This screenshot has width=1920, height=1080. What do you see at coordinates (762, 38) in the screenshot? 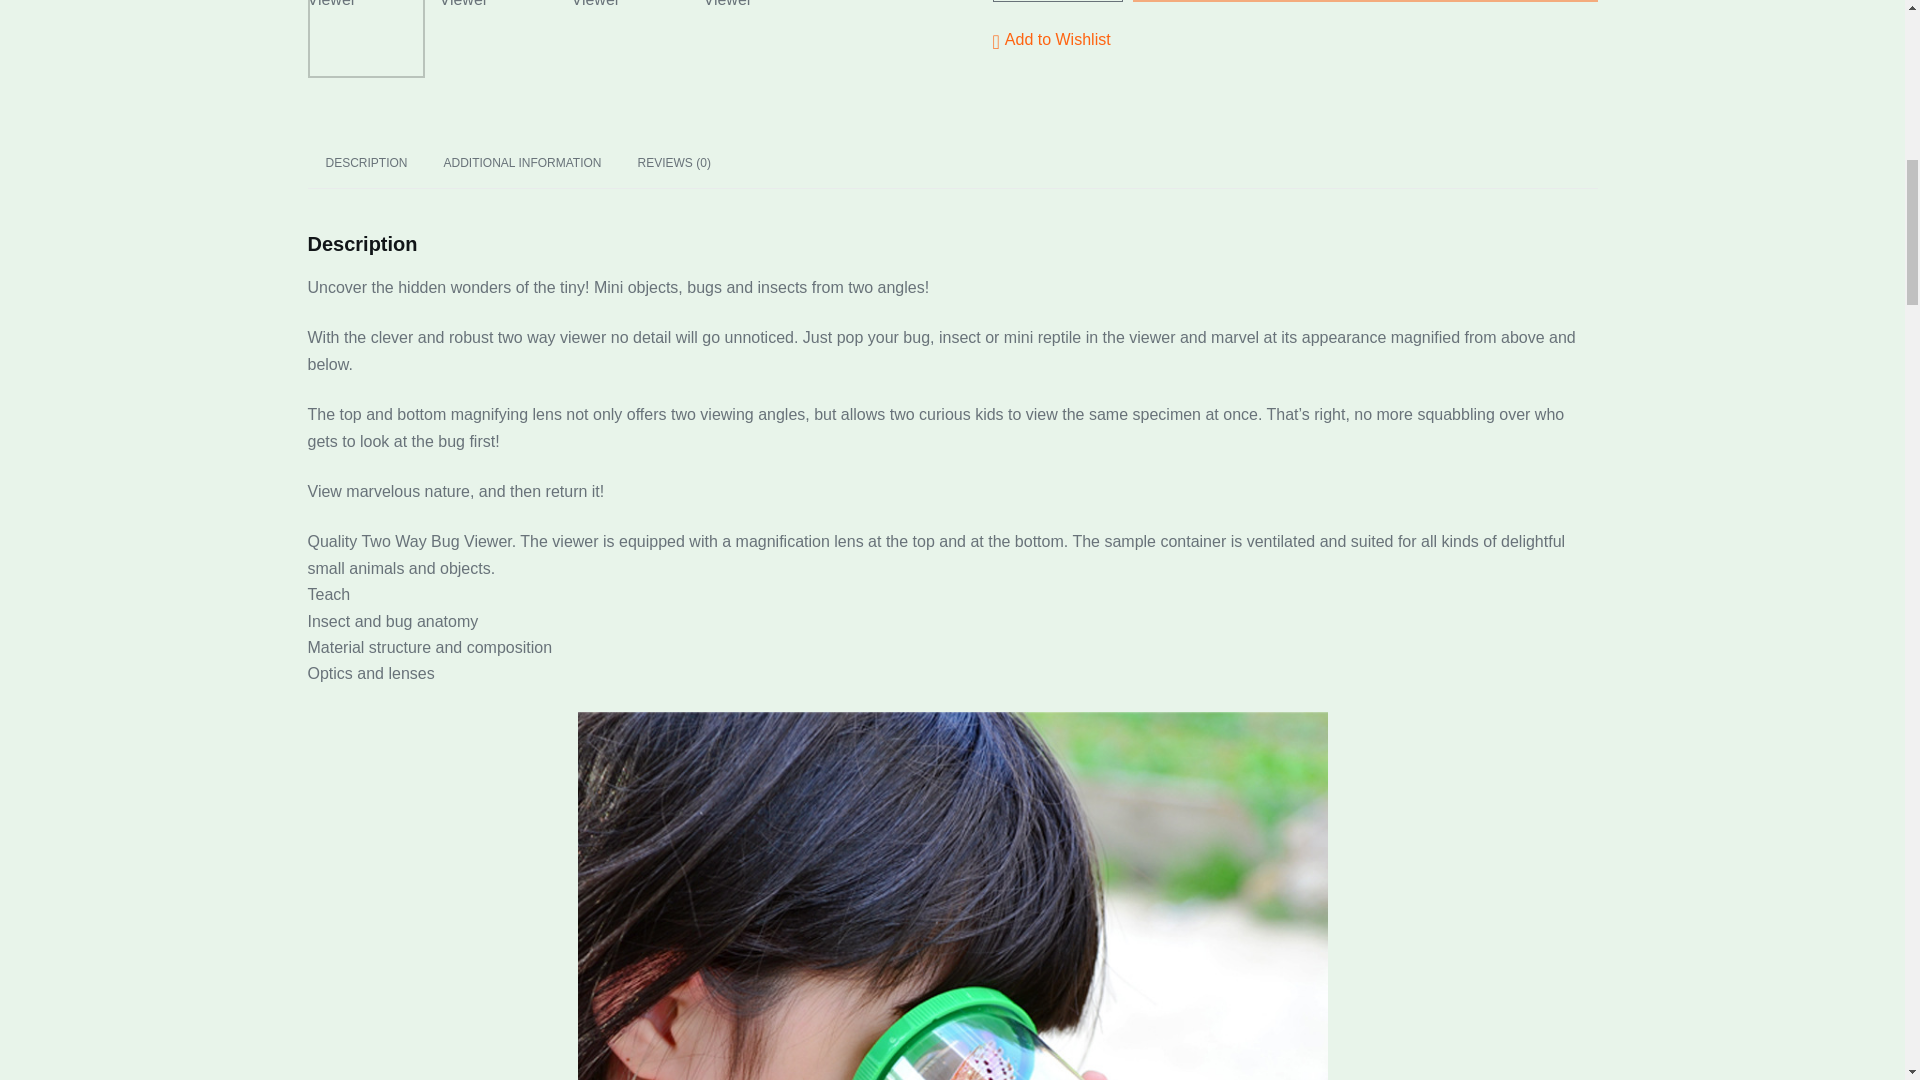
I see `KeTan - Bug Viewer - Media 03` at bounding box center [762, 38].